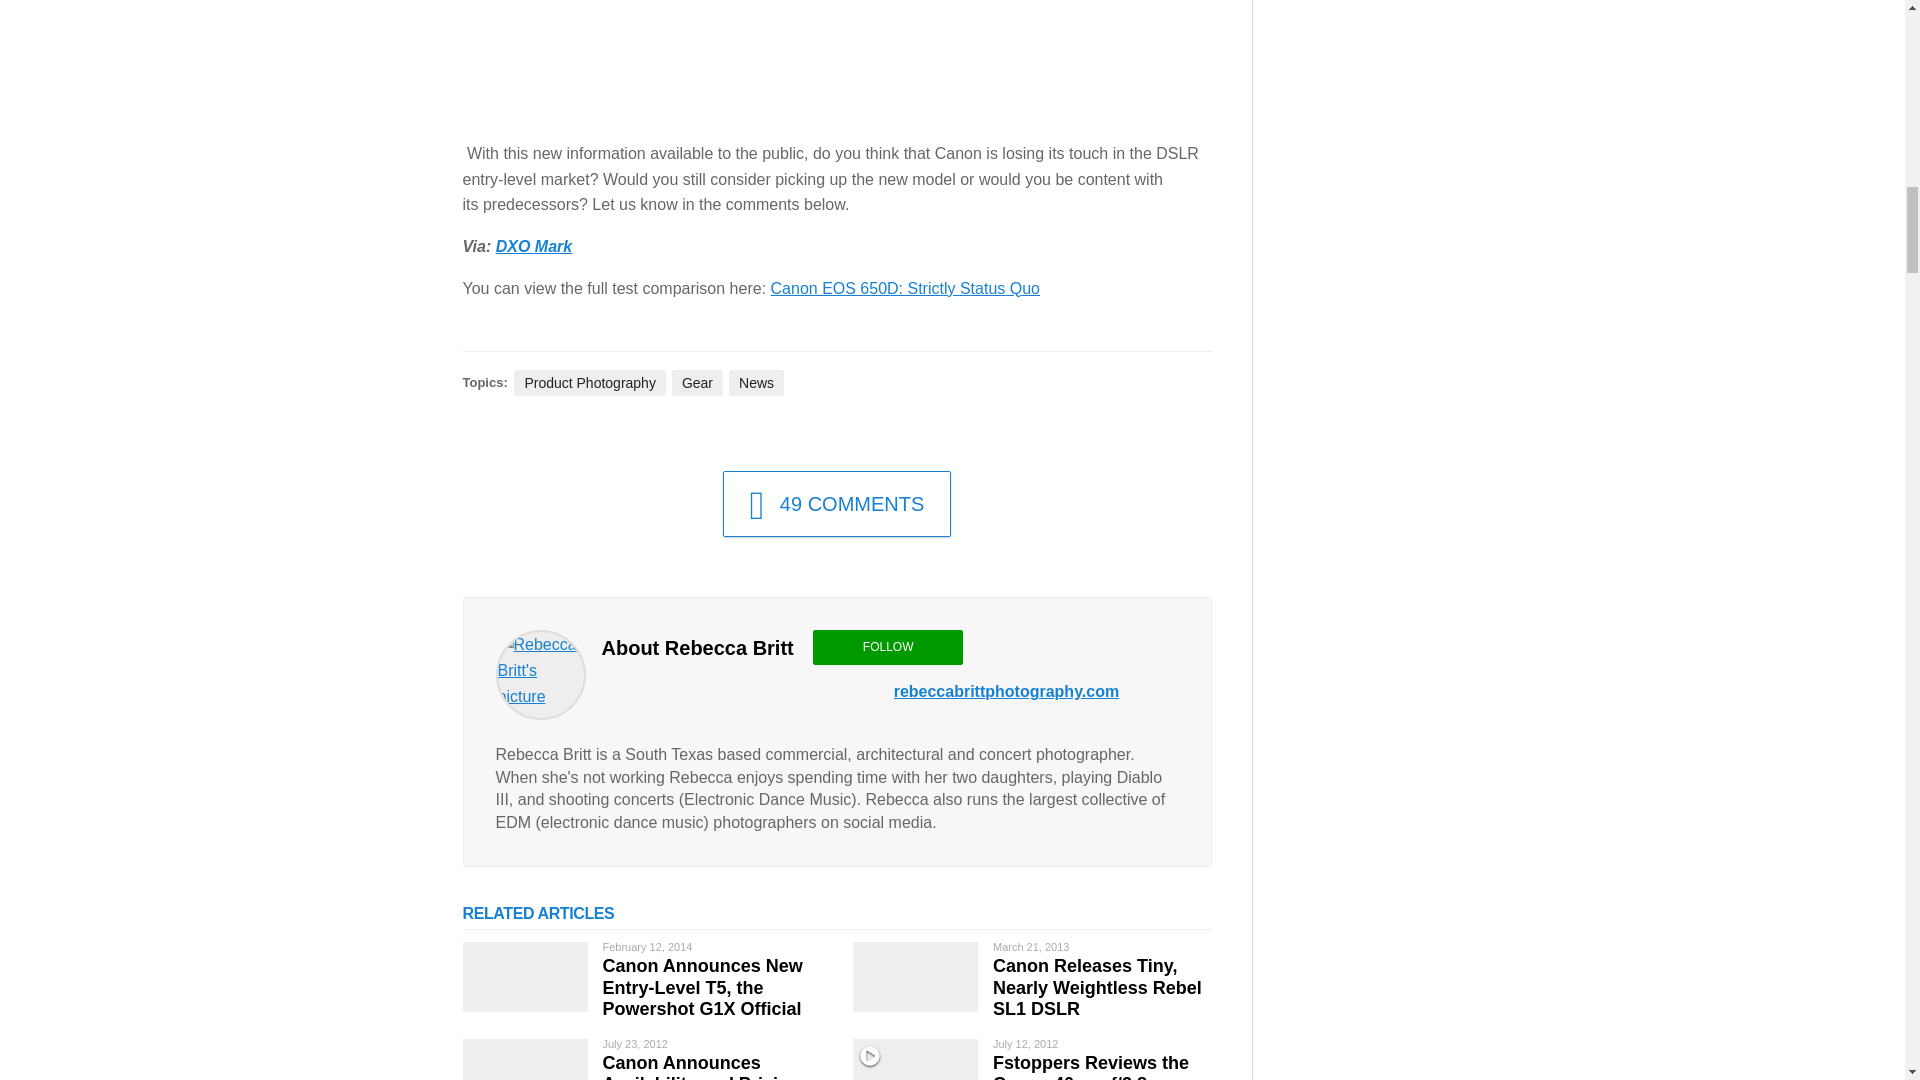 The image size is (1920, 1080). Describe the element at coordinates (906, 288) in the screenshot. I see `Canon EOS 650D: Strictly Status Quo` at that location.